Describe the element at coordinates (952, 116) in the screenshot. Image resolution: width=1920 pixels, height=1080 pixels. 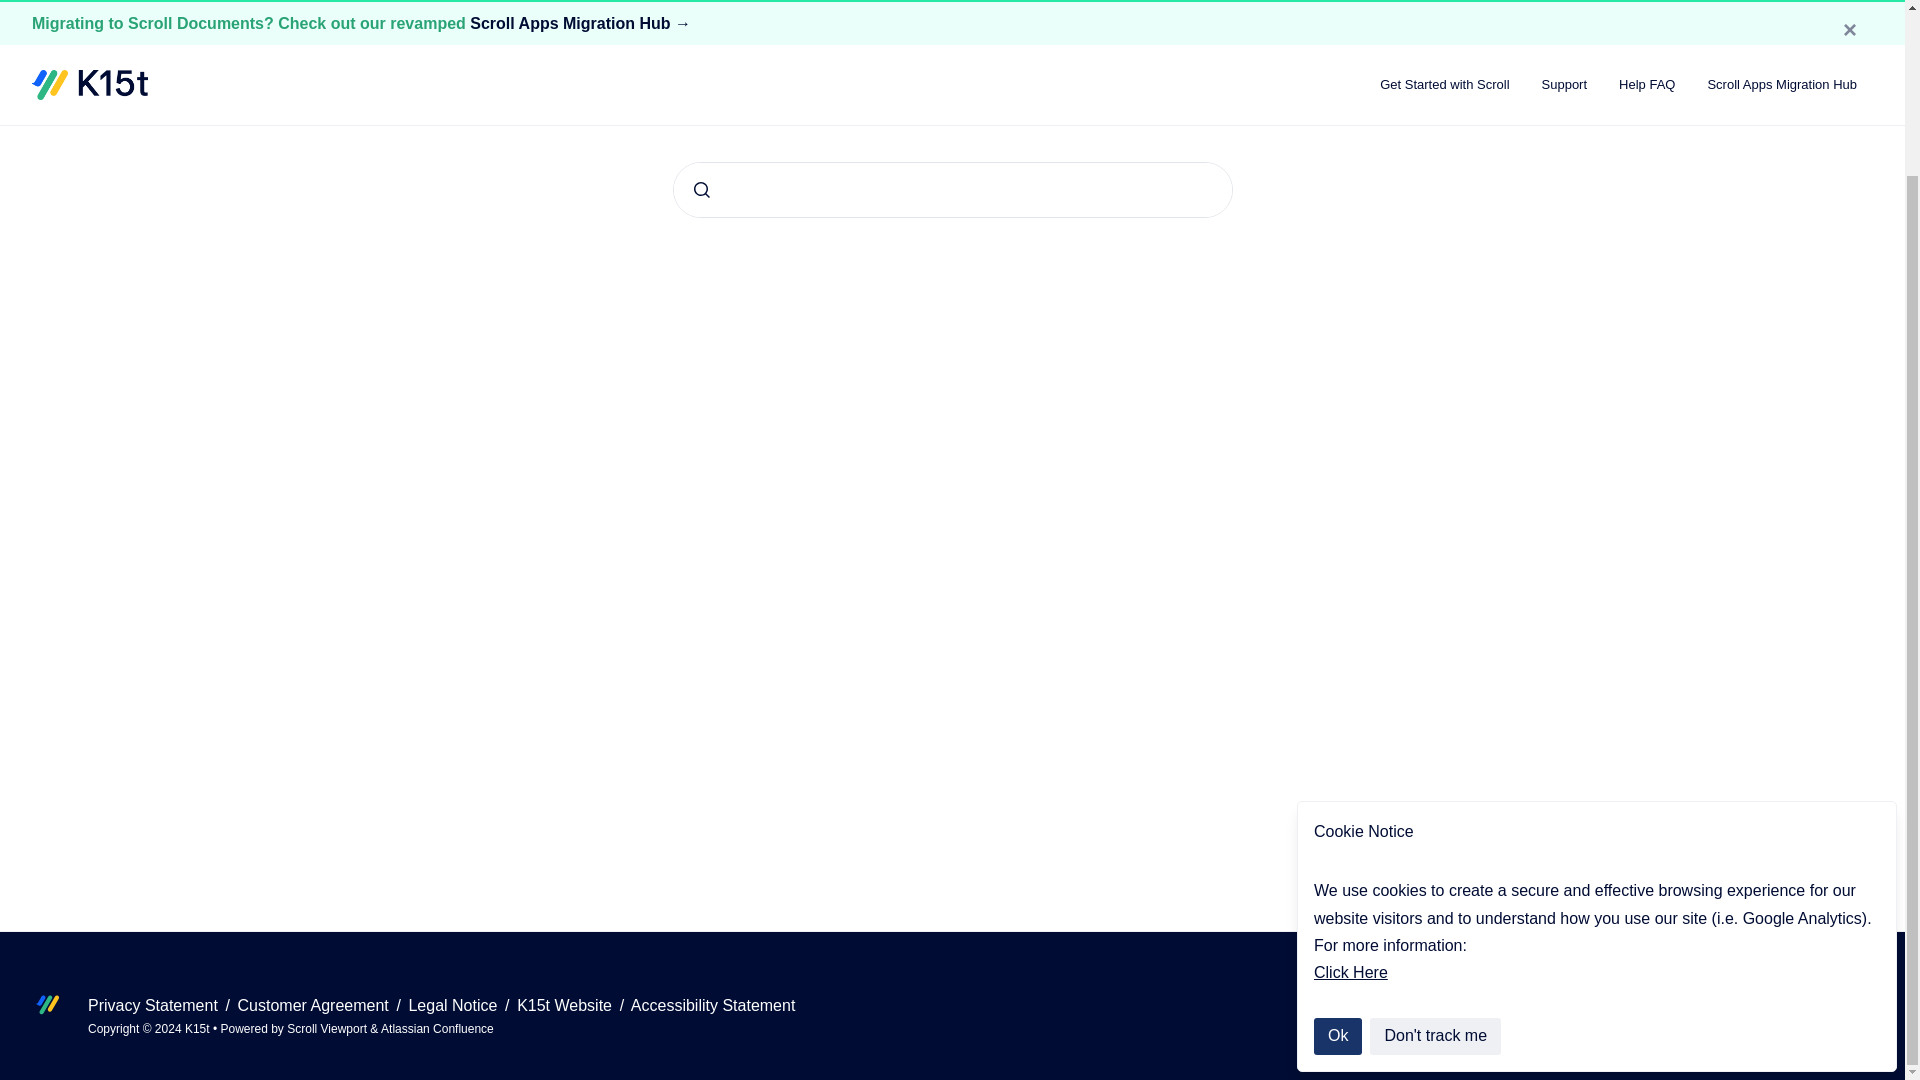
I see `Home page` at that location.